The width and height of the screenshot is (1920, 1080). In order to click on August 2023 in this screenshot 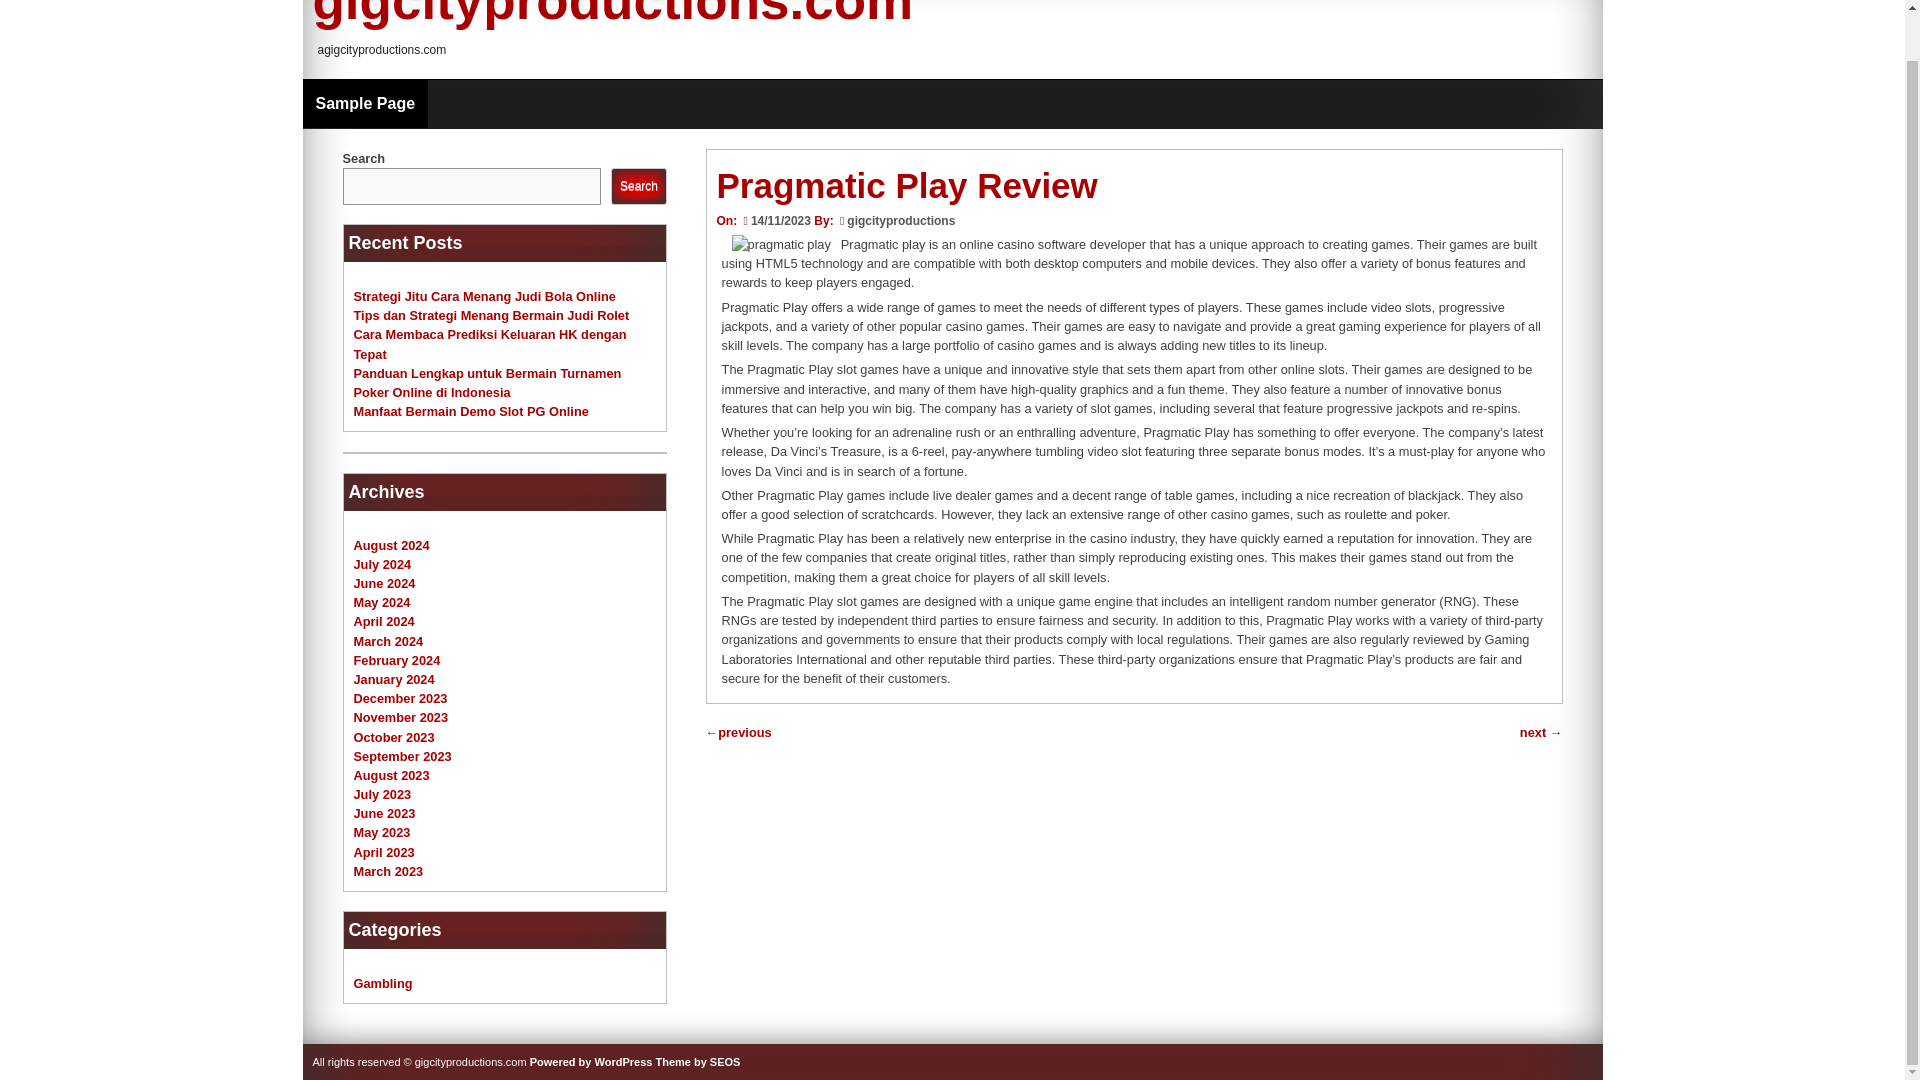, I will do `click(392, 775)`.